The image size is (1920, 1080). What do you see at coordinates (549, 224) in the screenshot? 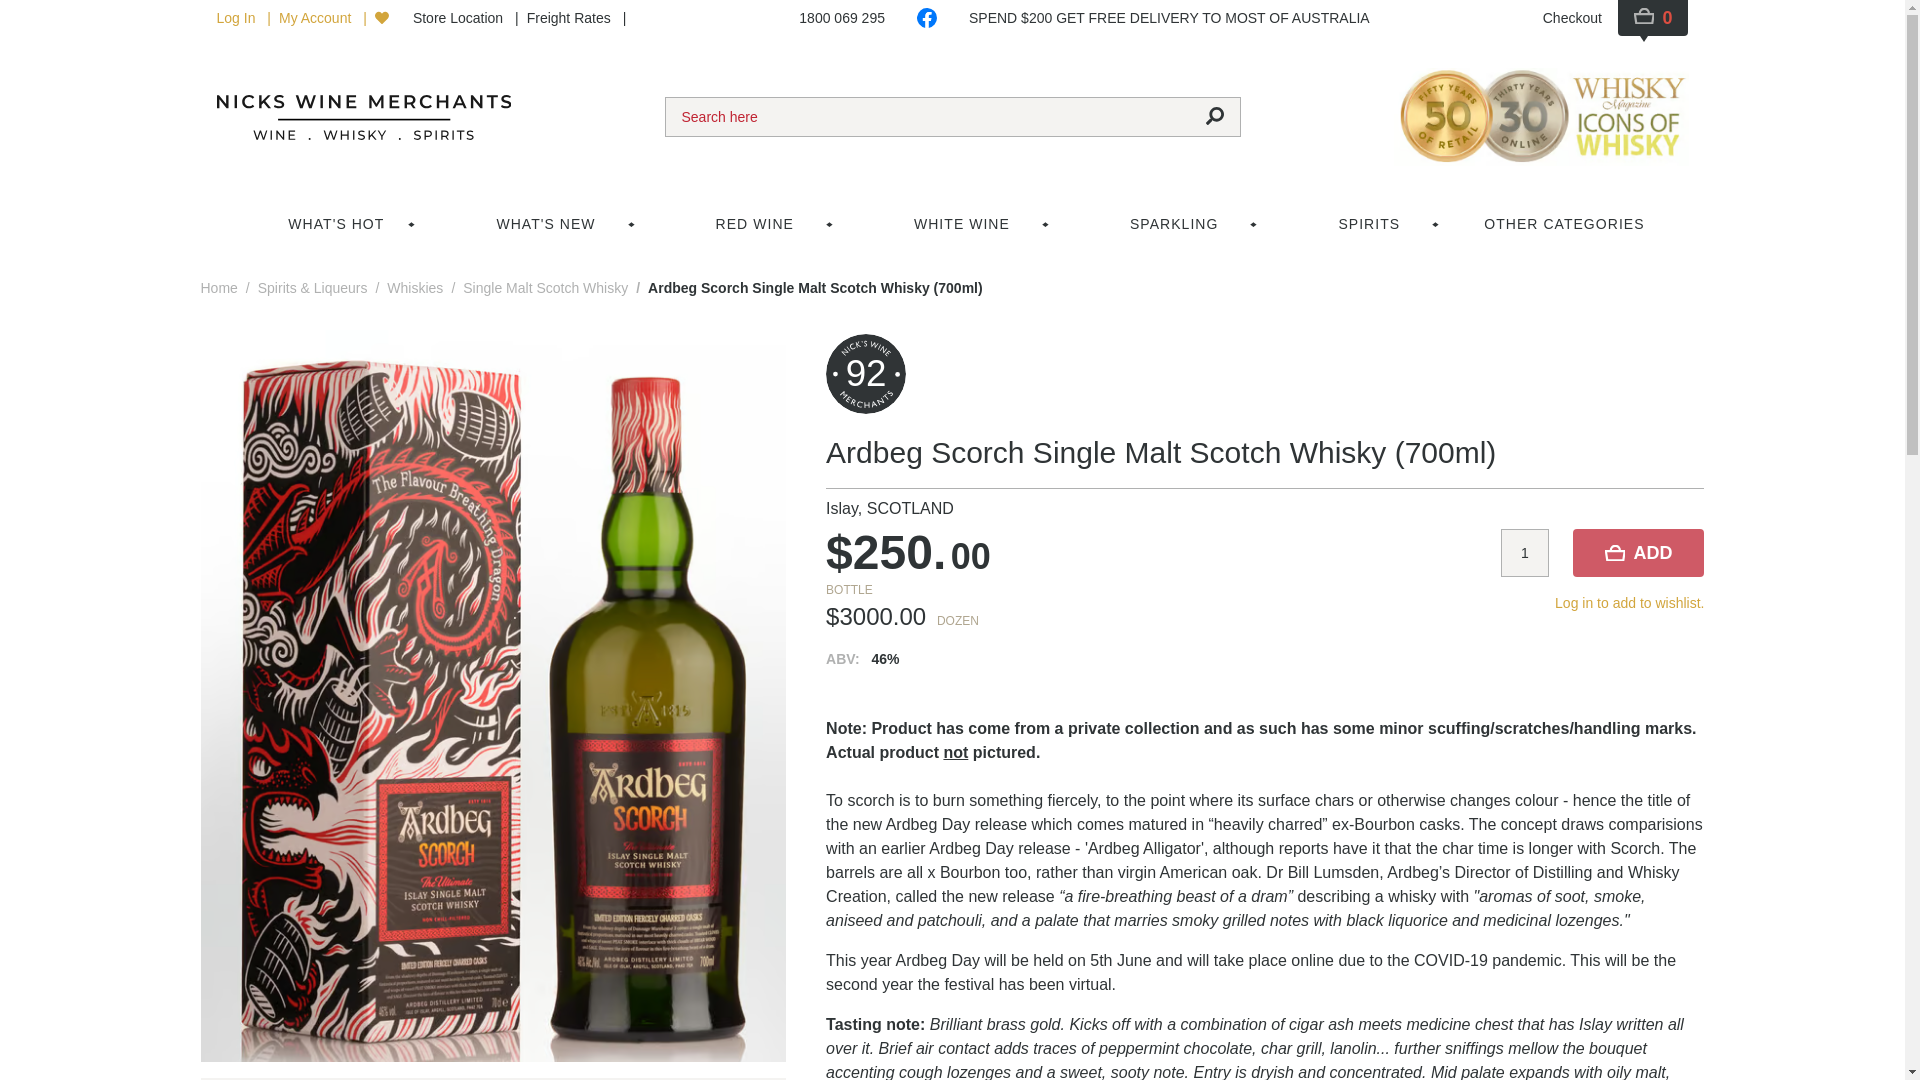
I see `WHAT'S NEW` at bounding box center [549, 224].